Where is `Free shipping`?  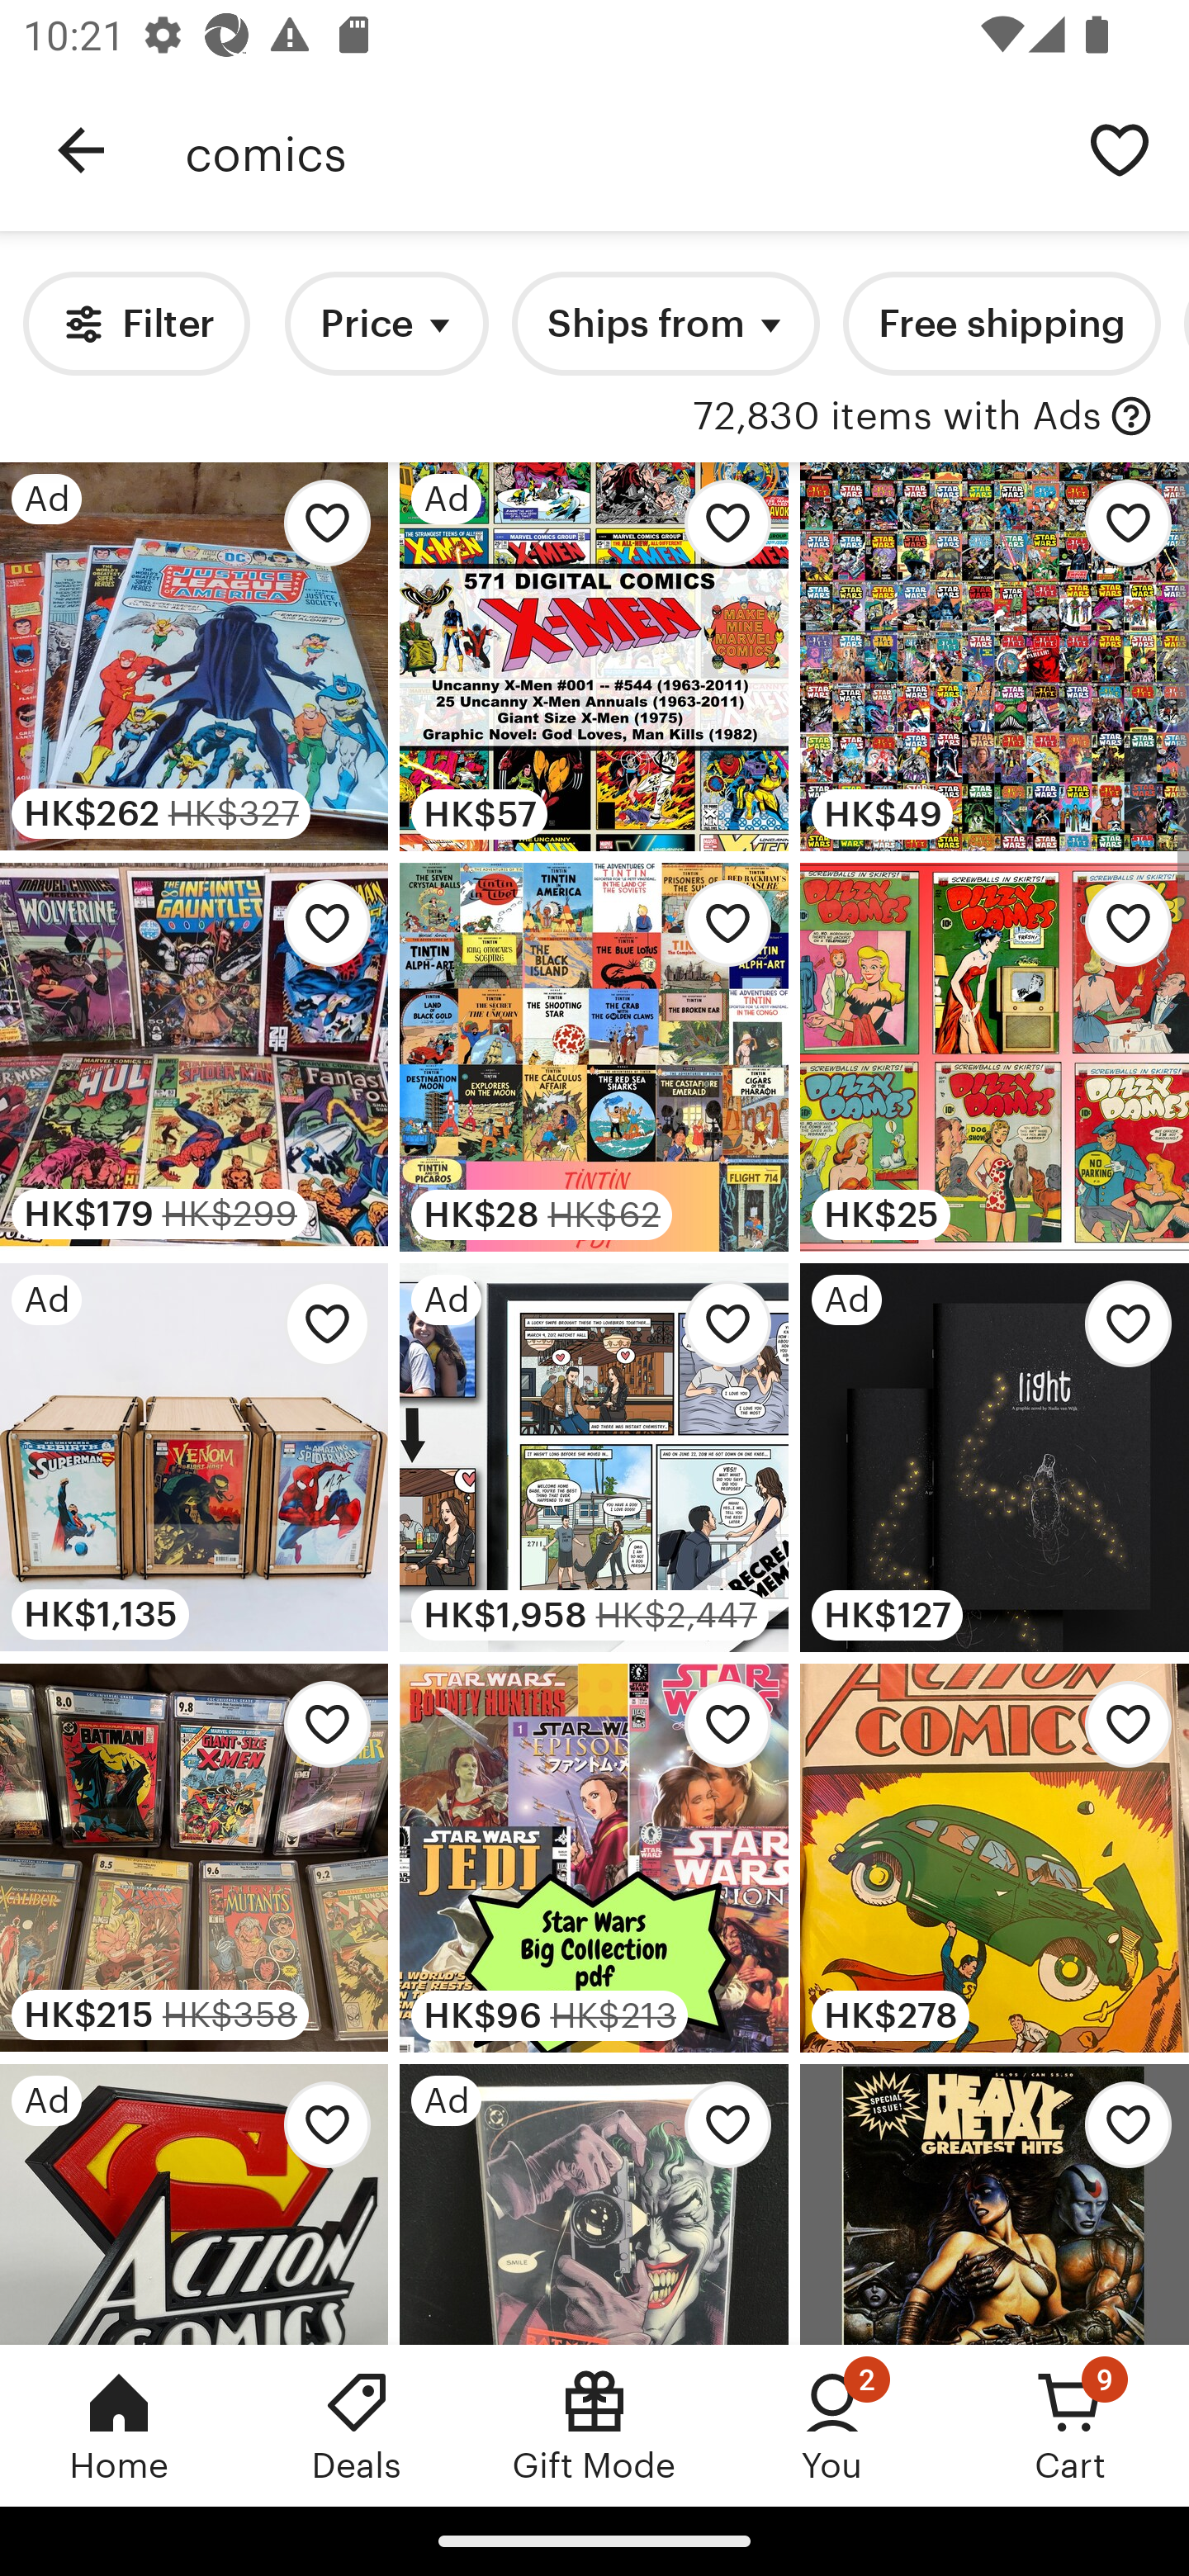
Free shipping is located at coordinates (1001, 324).